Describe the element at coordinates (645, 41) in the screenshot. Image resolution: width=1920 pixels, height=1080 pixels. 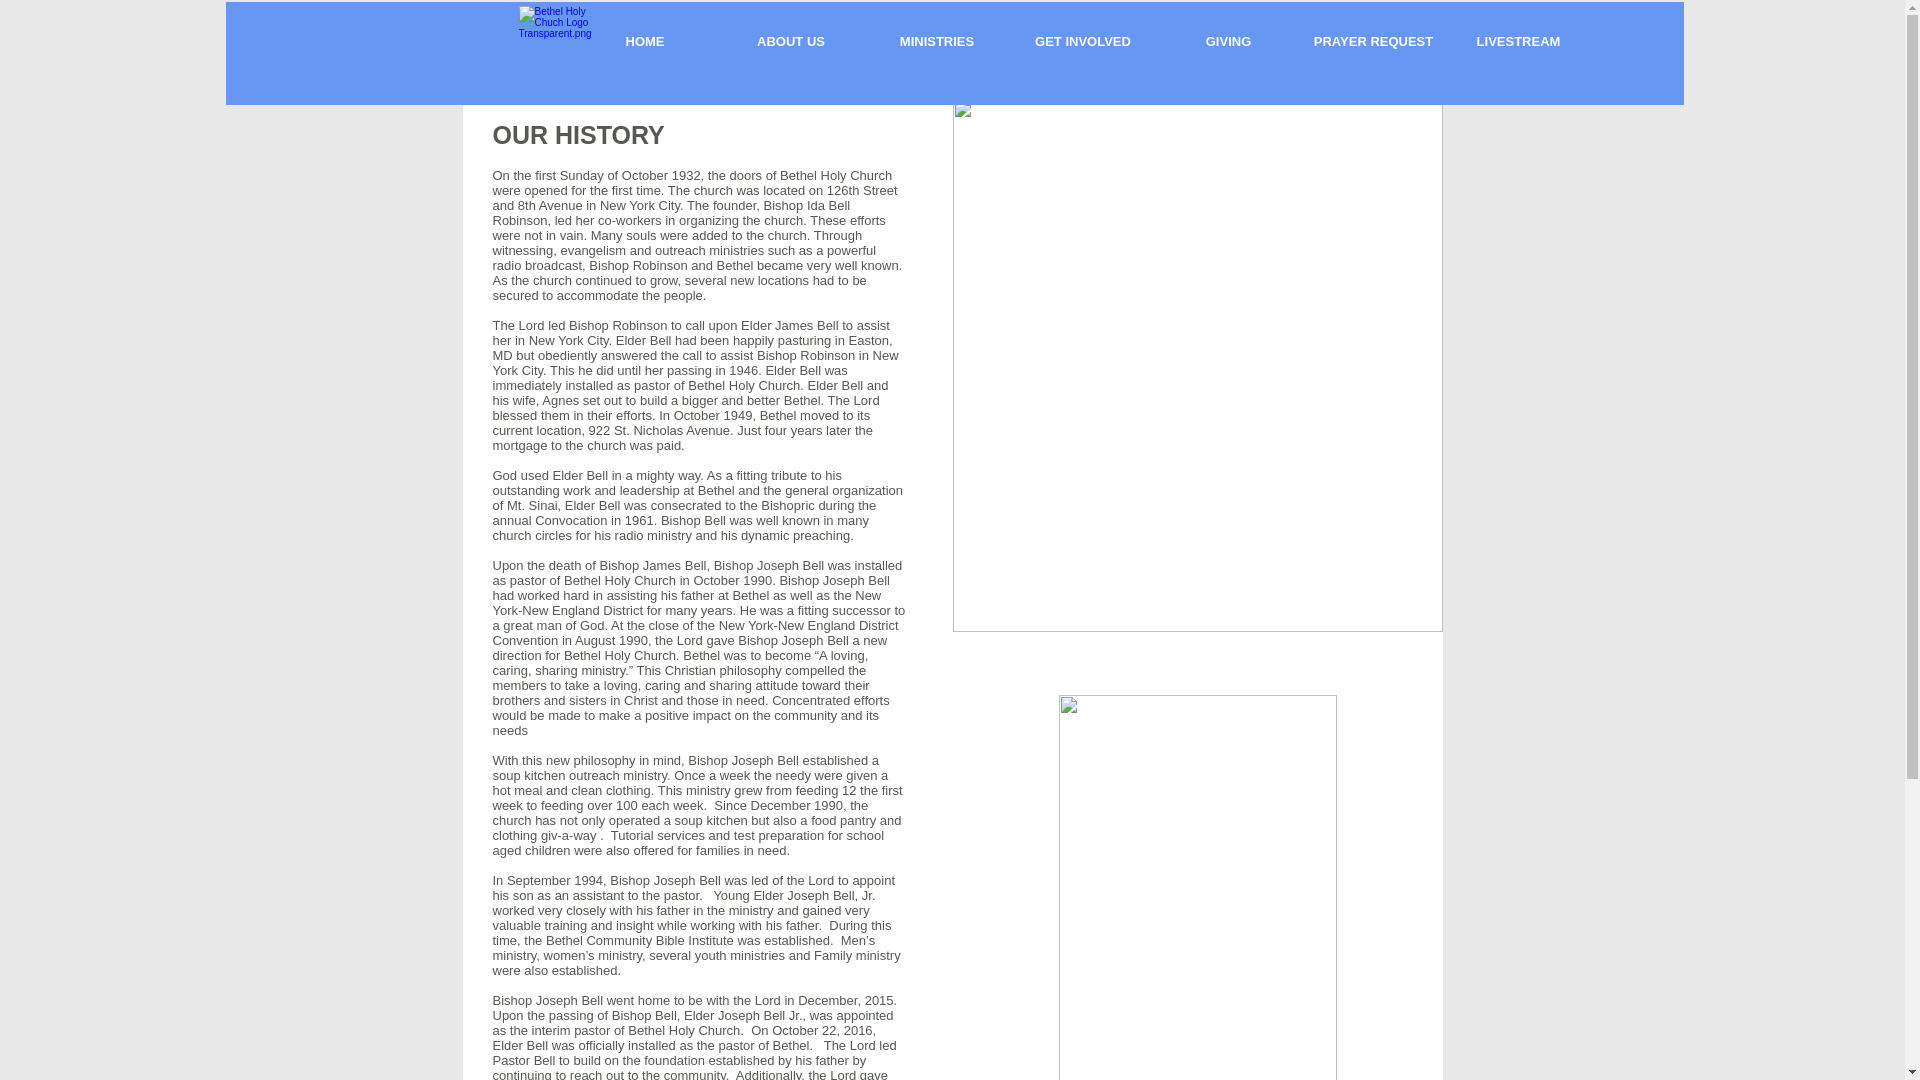
I see `HOME` at that location.